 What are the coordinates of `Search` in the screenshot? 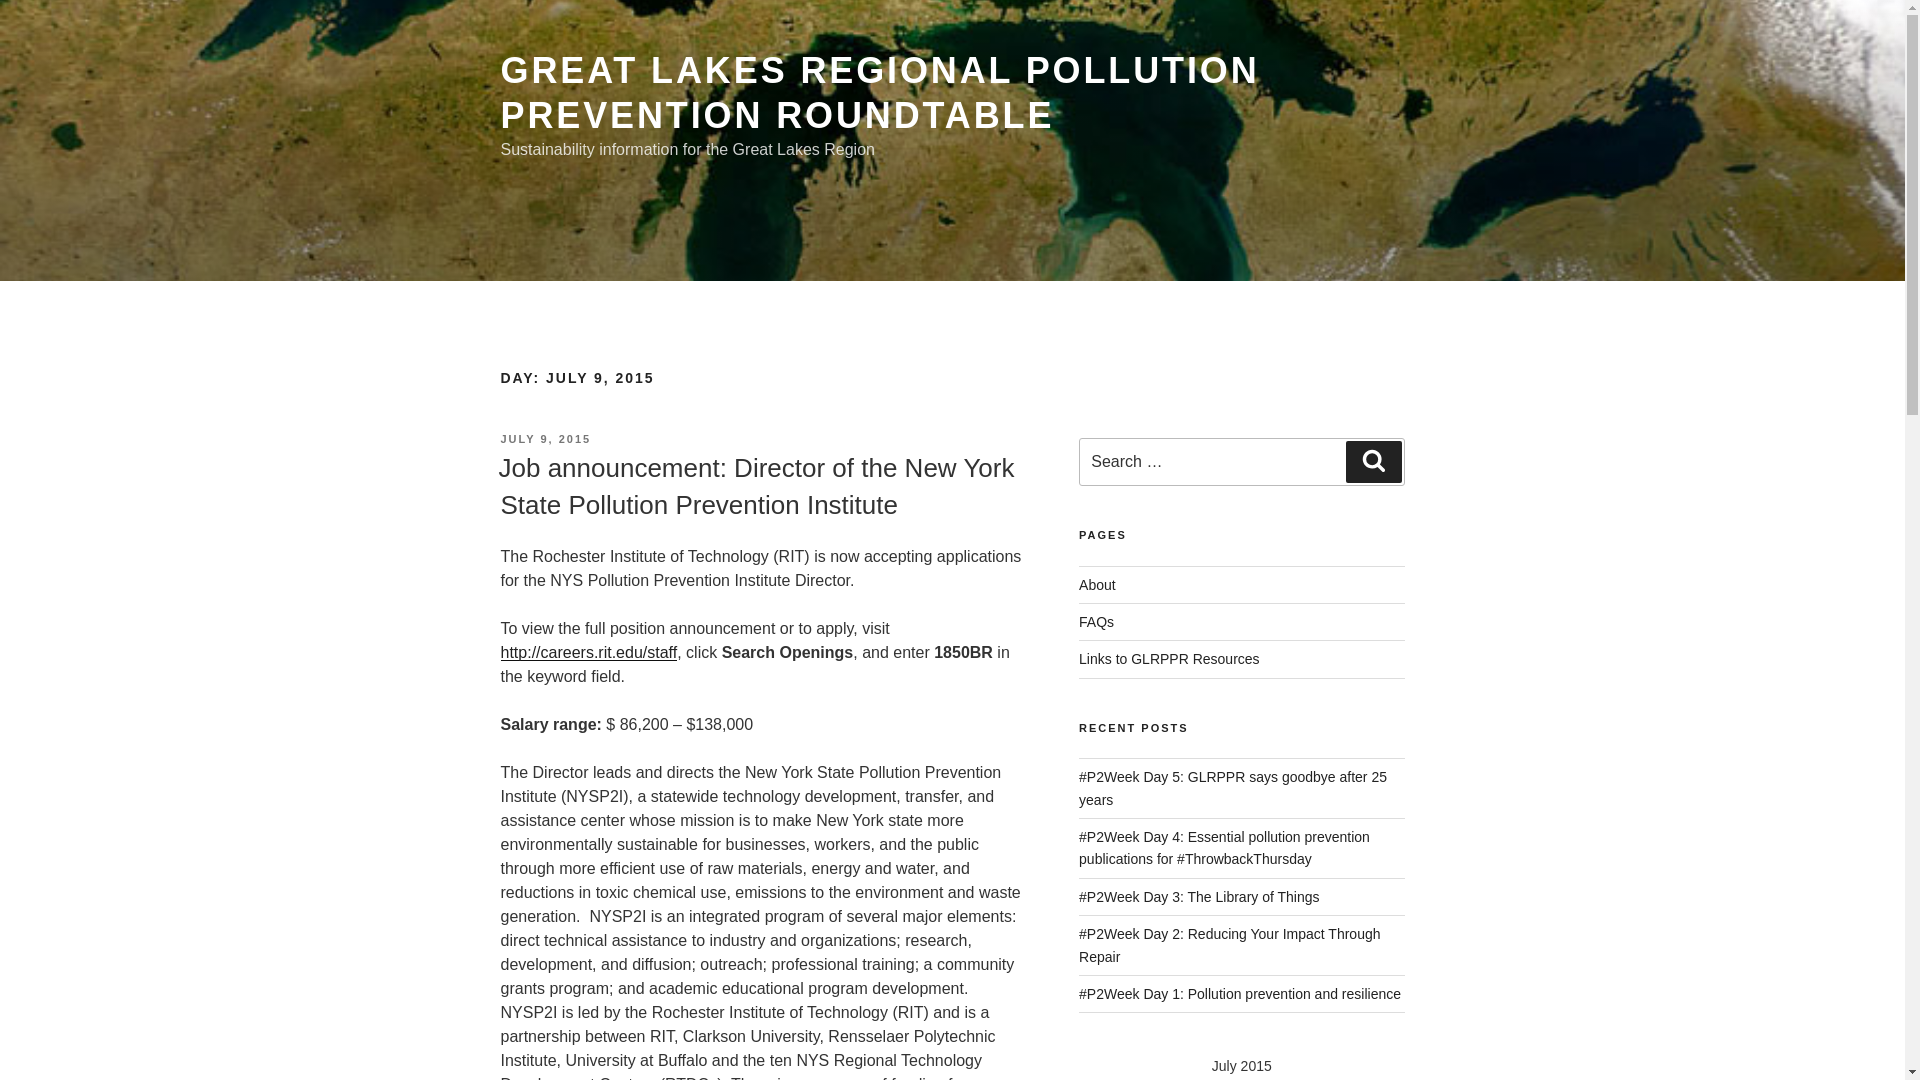 It's located at (1373, 461).